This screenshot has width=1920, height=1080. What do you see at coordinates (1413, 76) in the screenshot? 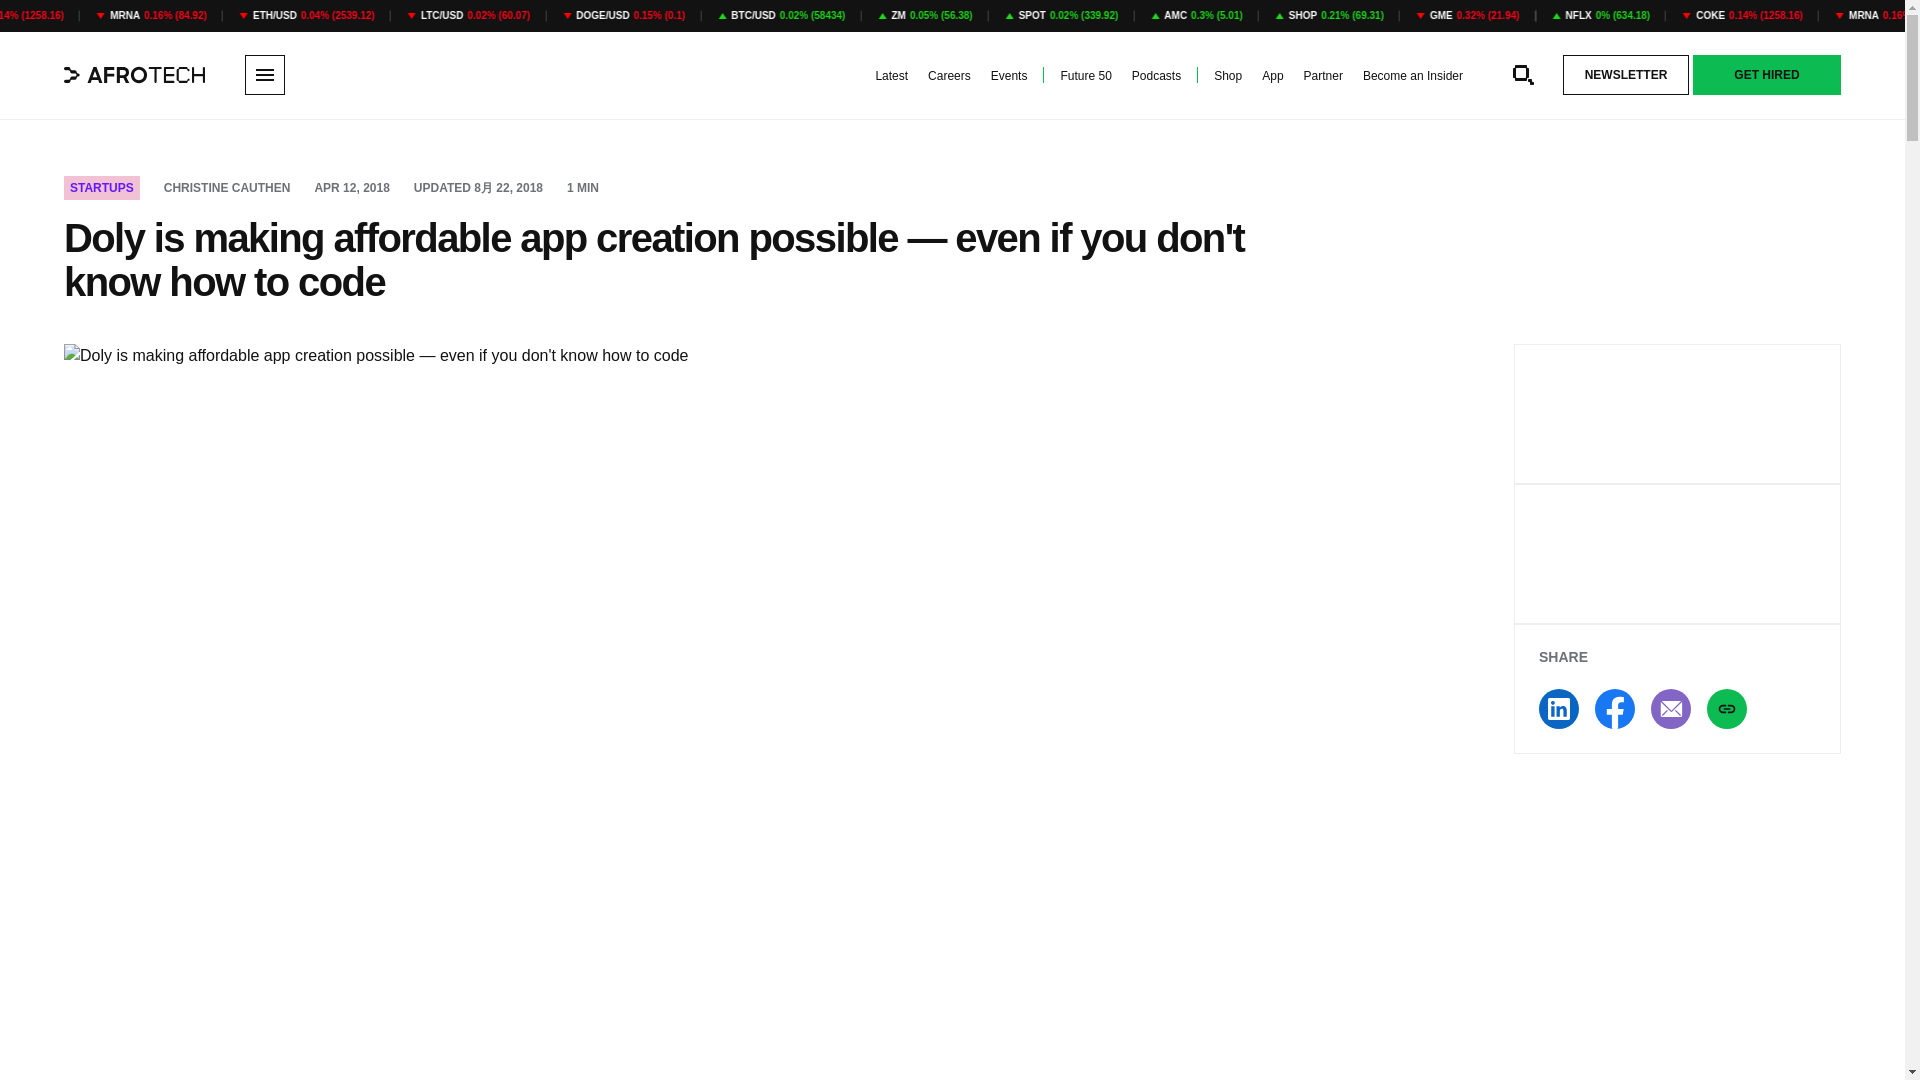
I see `Become an Insider` at bounding box center [1413, 76].